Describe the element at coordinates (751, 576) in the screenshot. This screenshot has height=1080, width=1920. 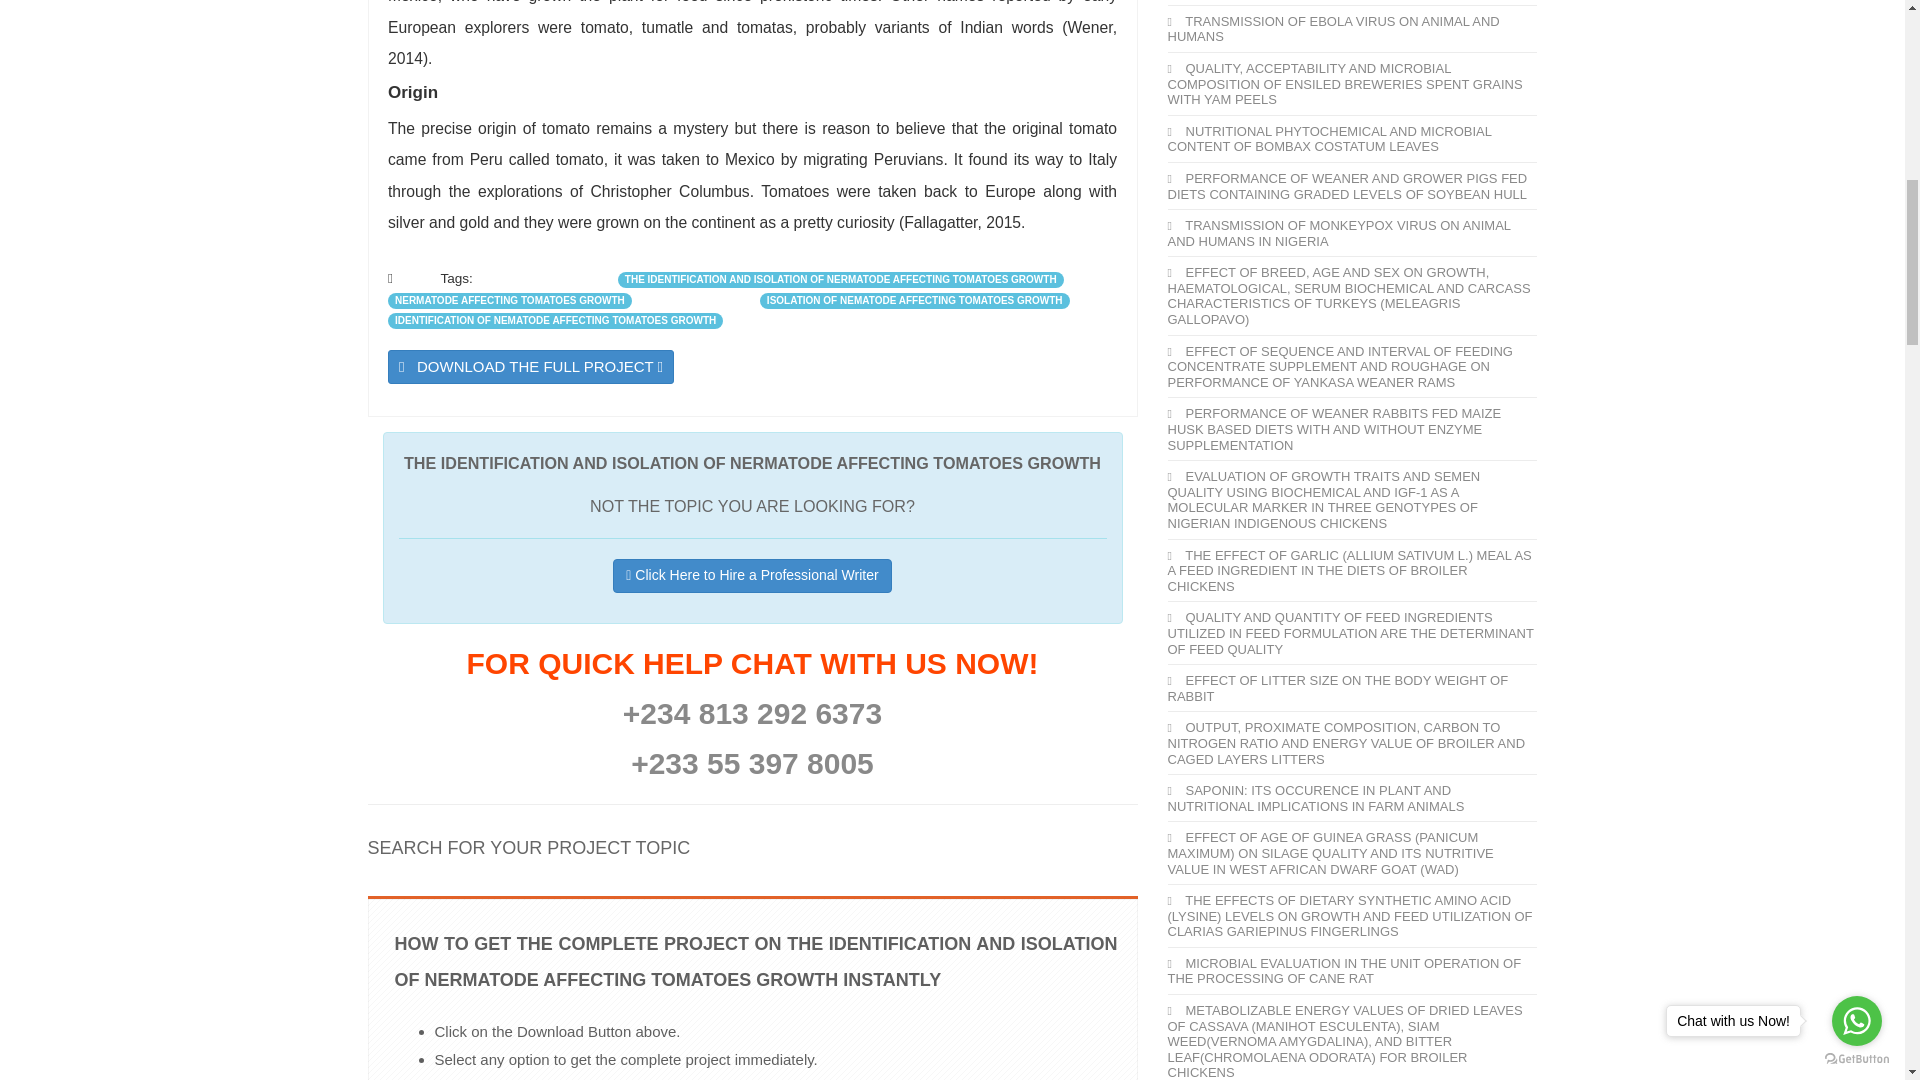
I see `Click Here to Hire a Professional Writer` at that location.